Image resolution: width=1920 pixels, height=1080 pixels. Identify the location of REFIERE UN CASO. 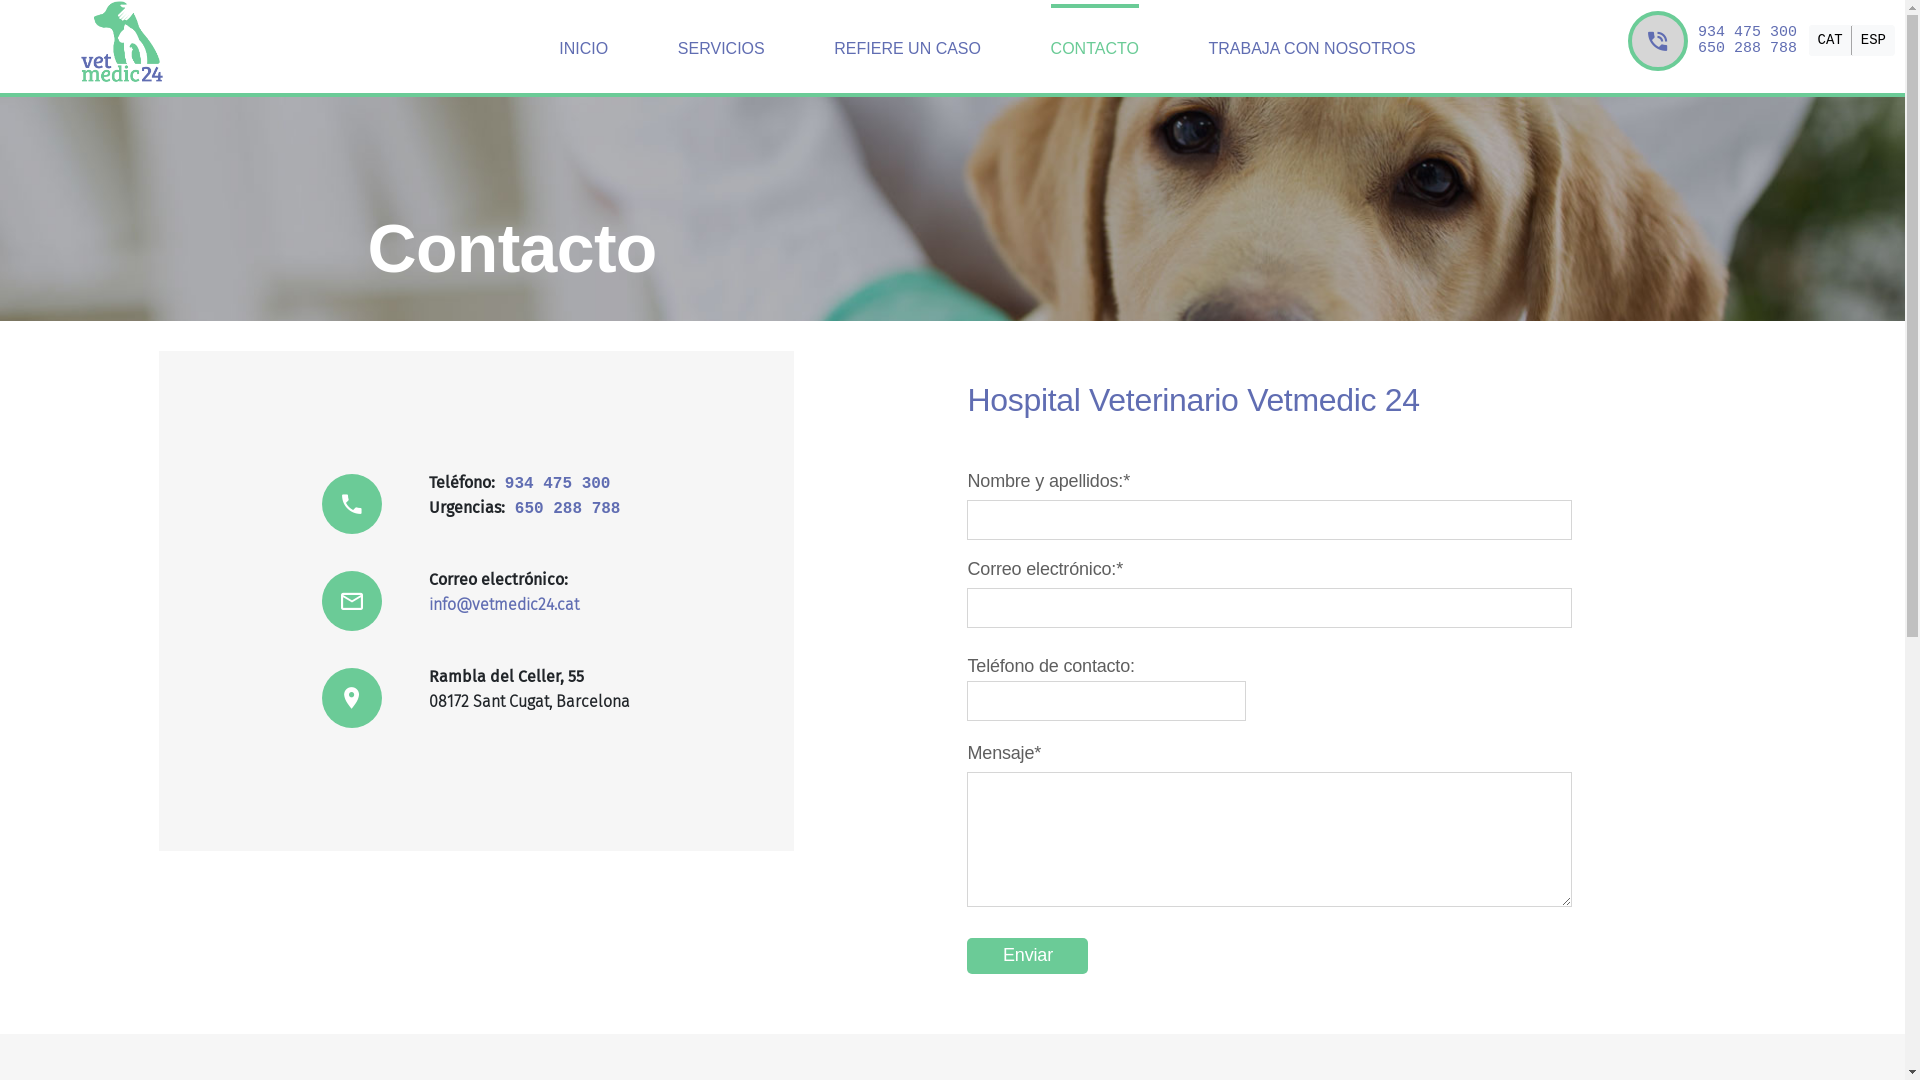
(908, 47).